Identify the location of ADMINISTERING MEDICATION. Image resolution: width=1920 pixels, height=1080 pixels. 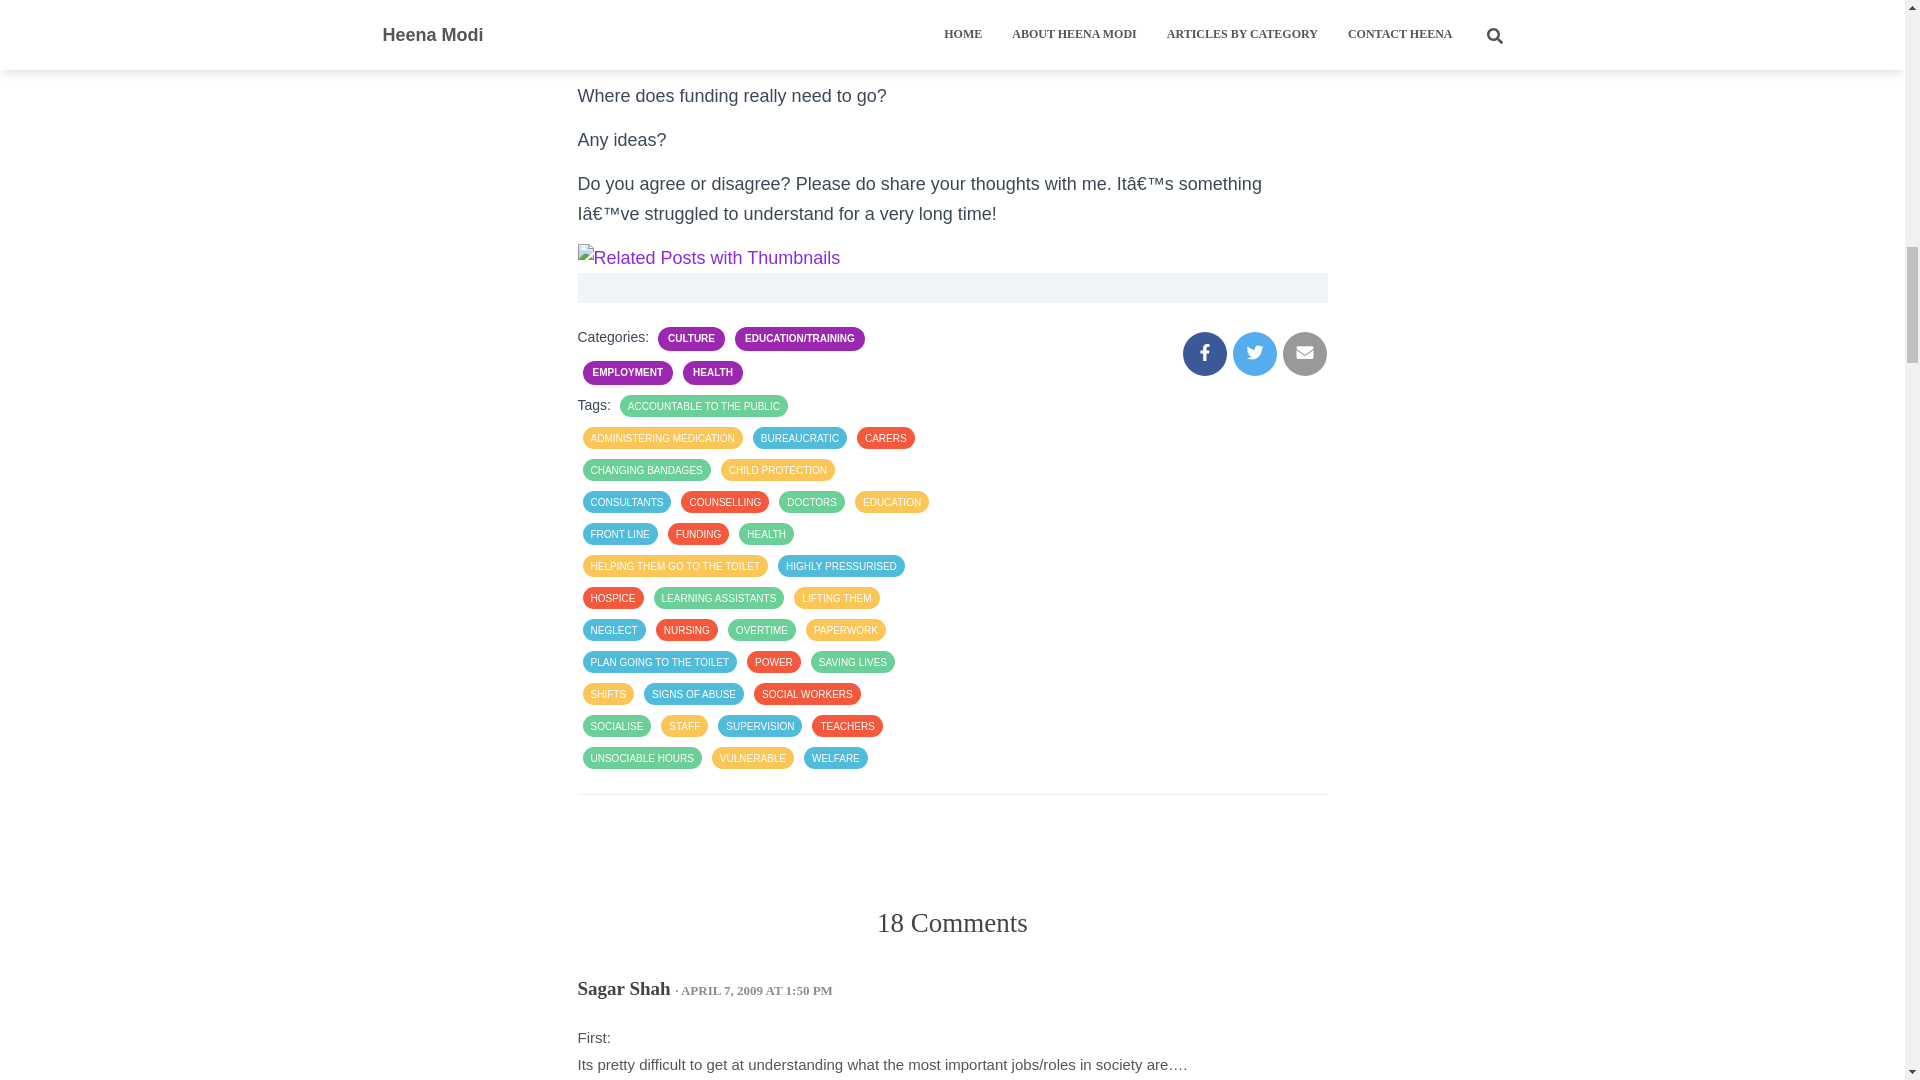
(661, 438).